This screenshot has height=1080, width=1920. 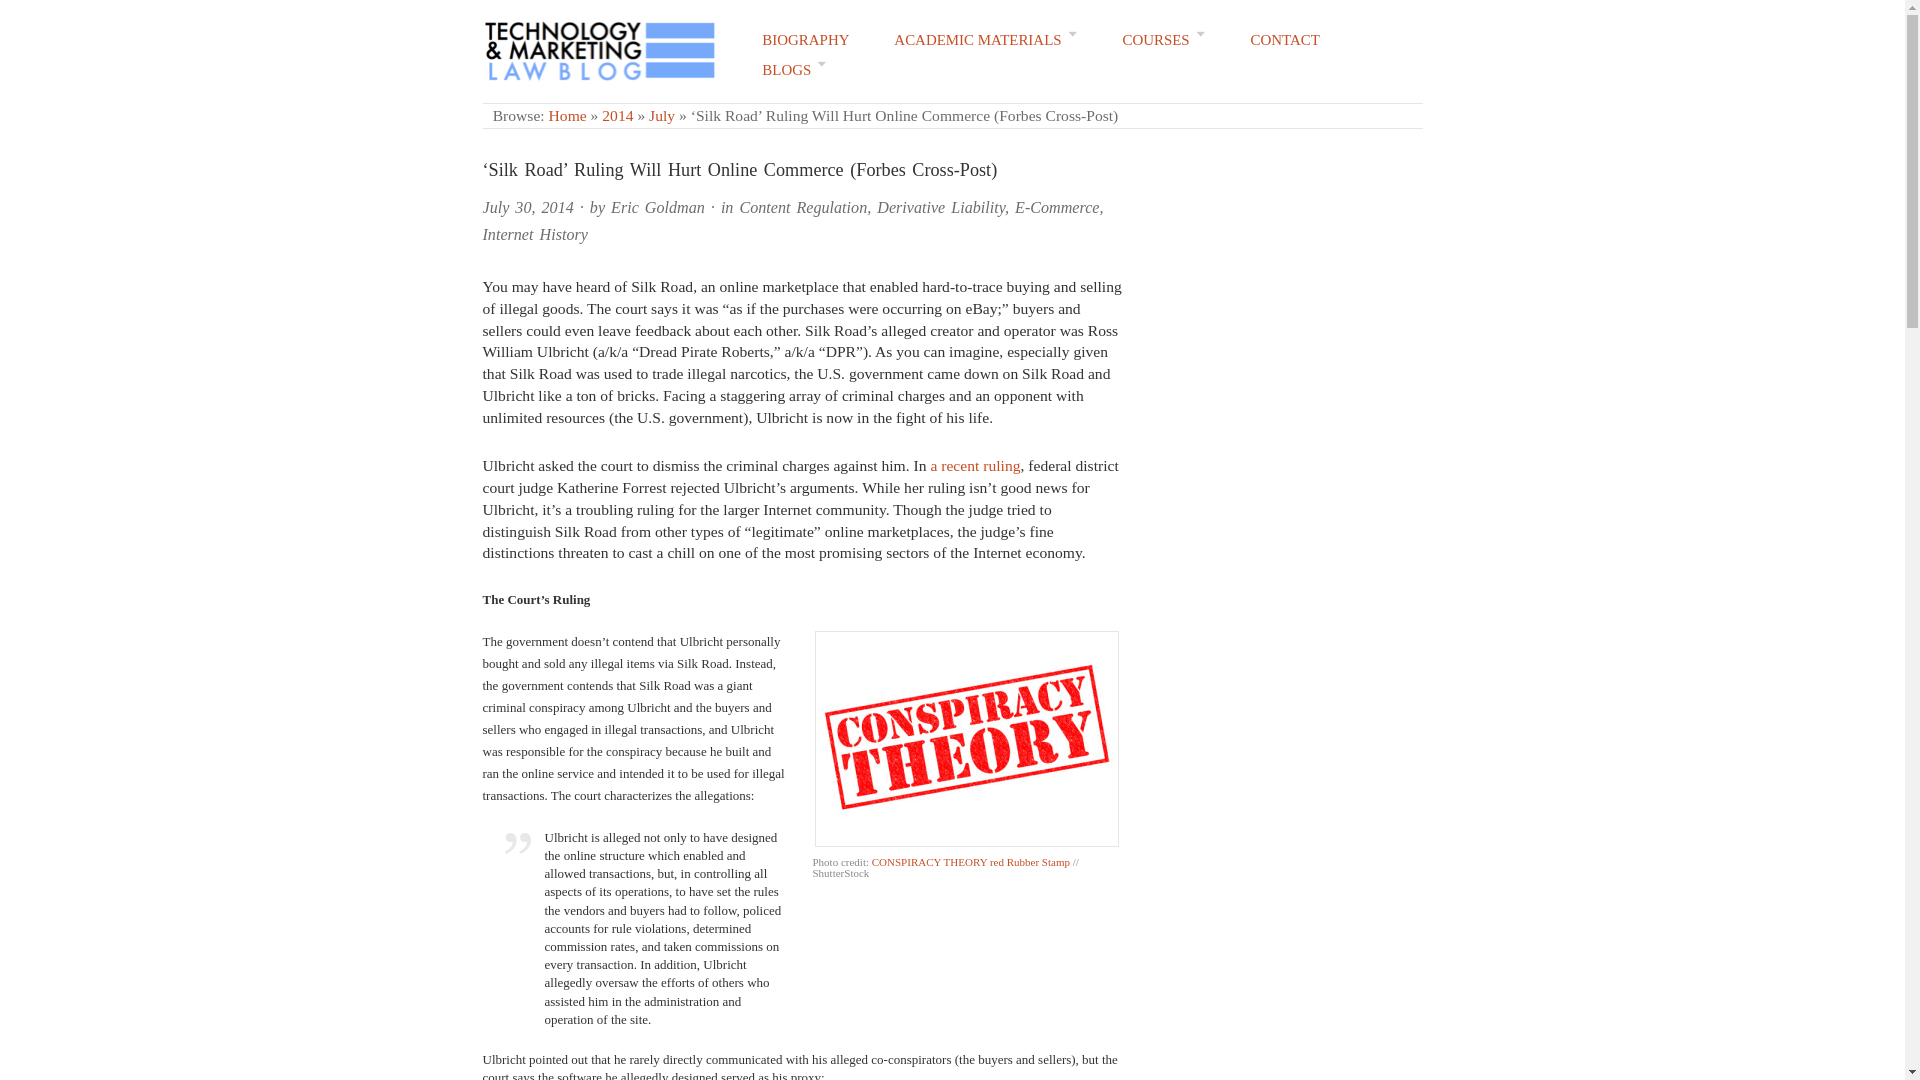 I want to click on 2014, so click(x=618, y=115).